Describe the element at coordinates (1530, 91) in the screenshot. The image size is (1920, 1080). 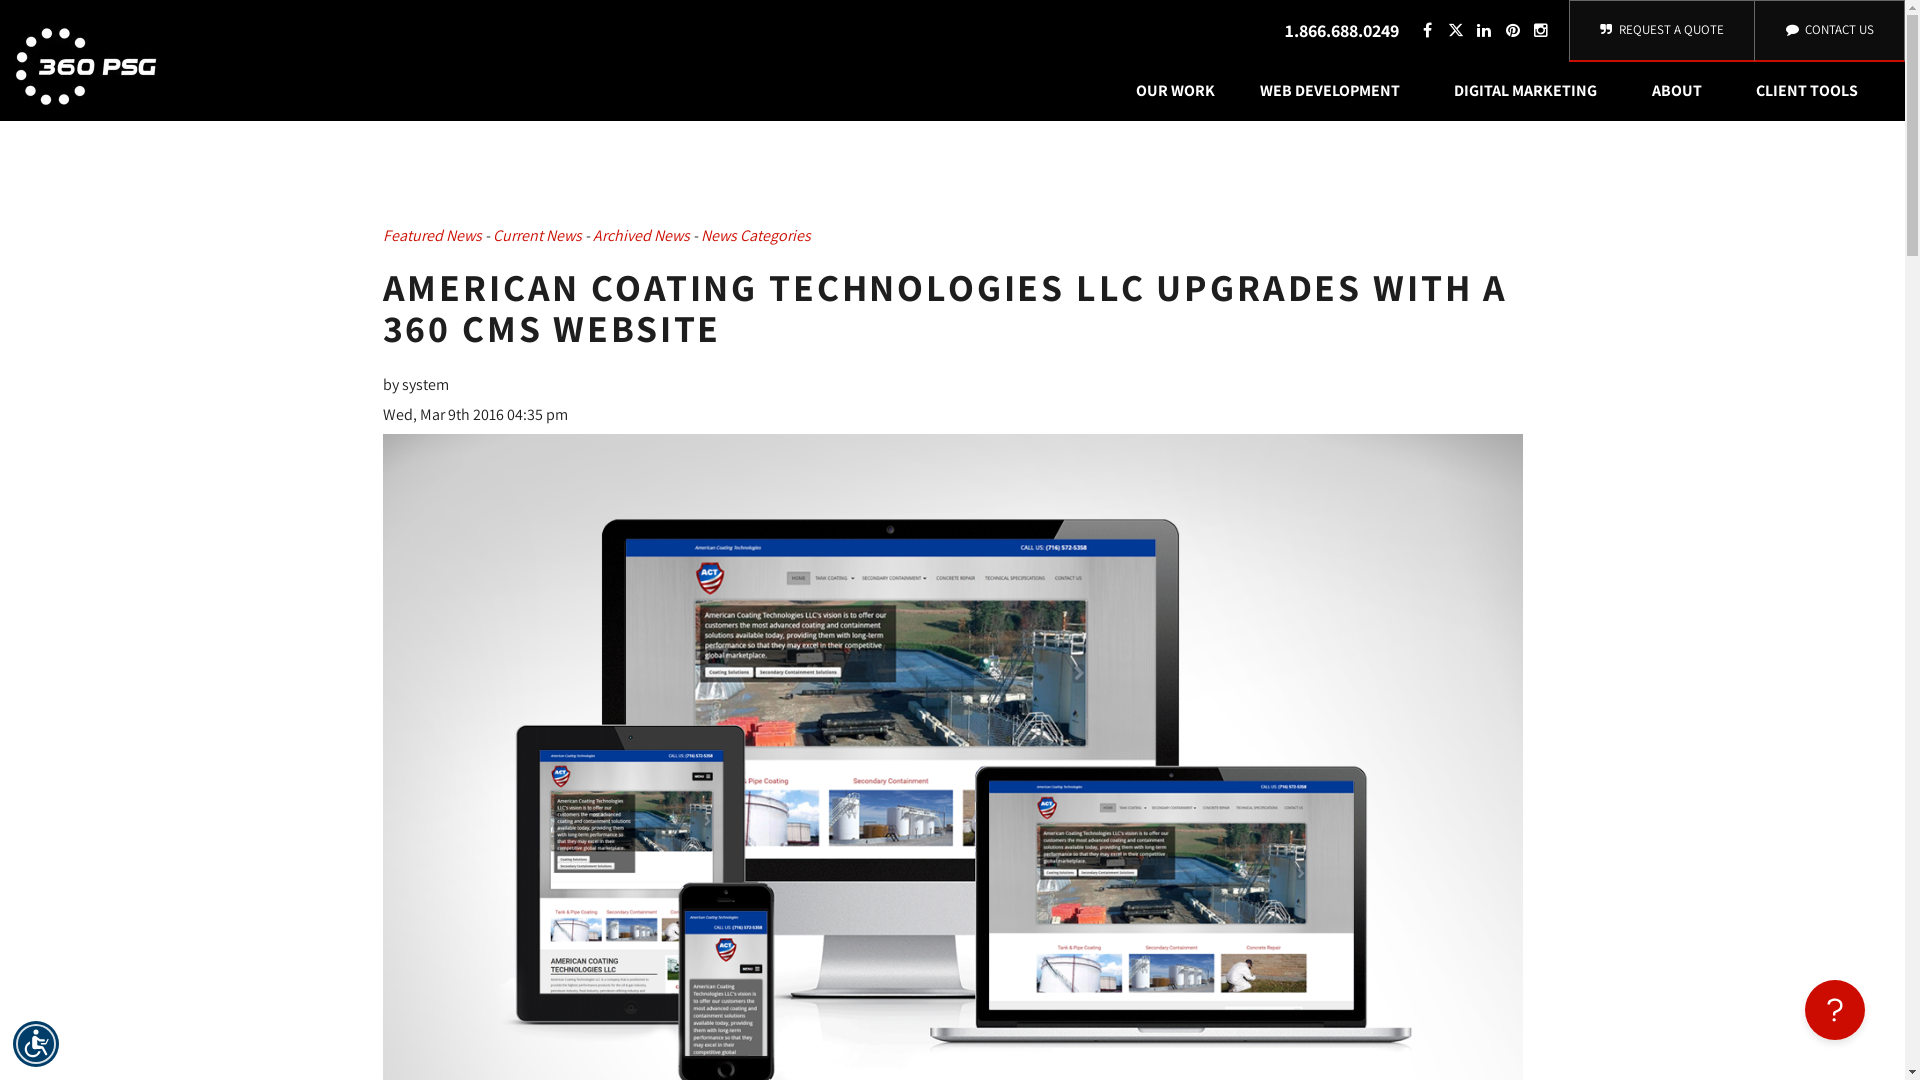
I see `DIGITAL MARKETING` at that location.